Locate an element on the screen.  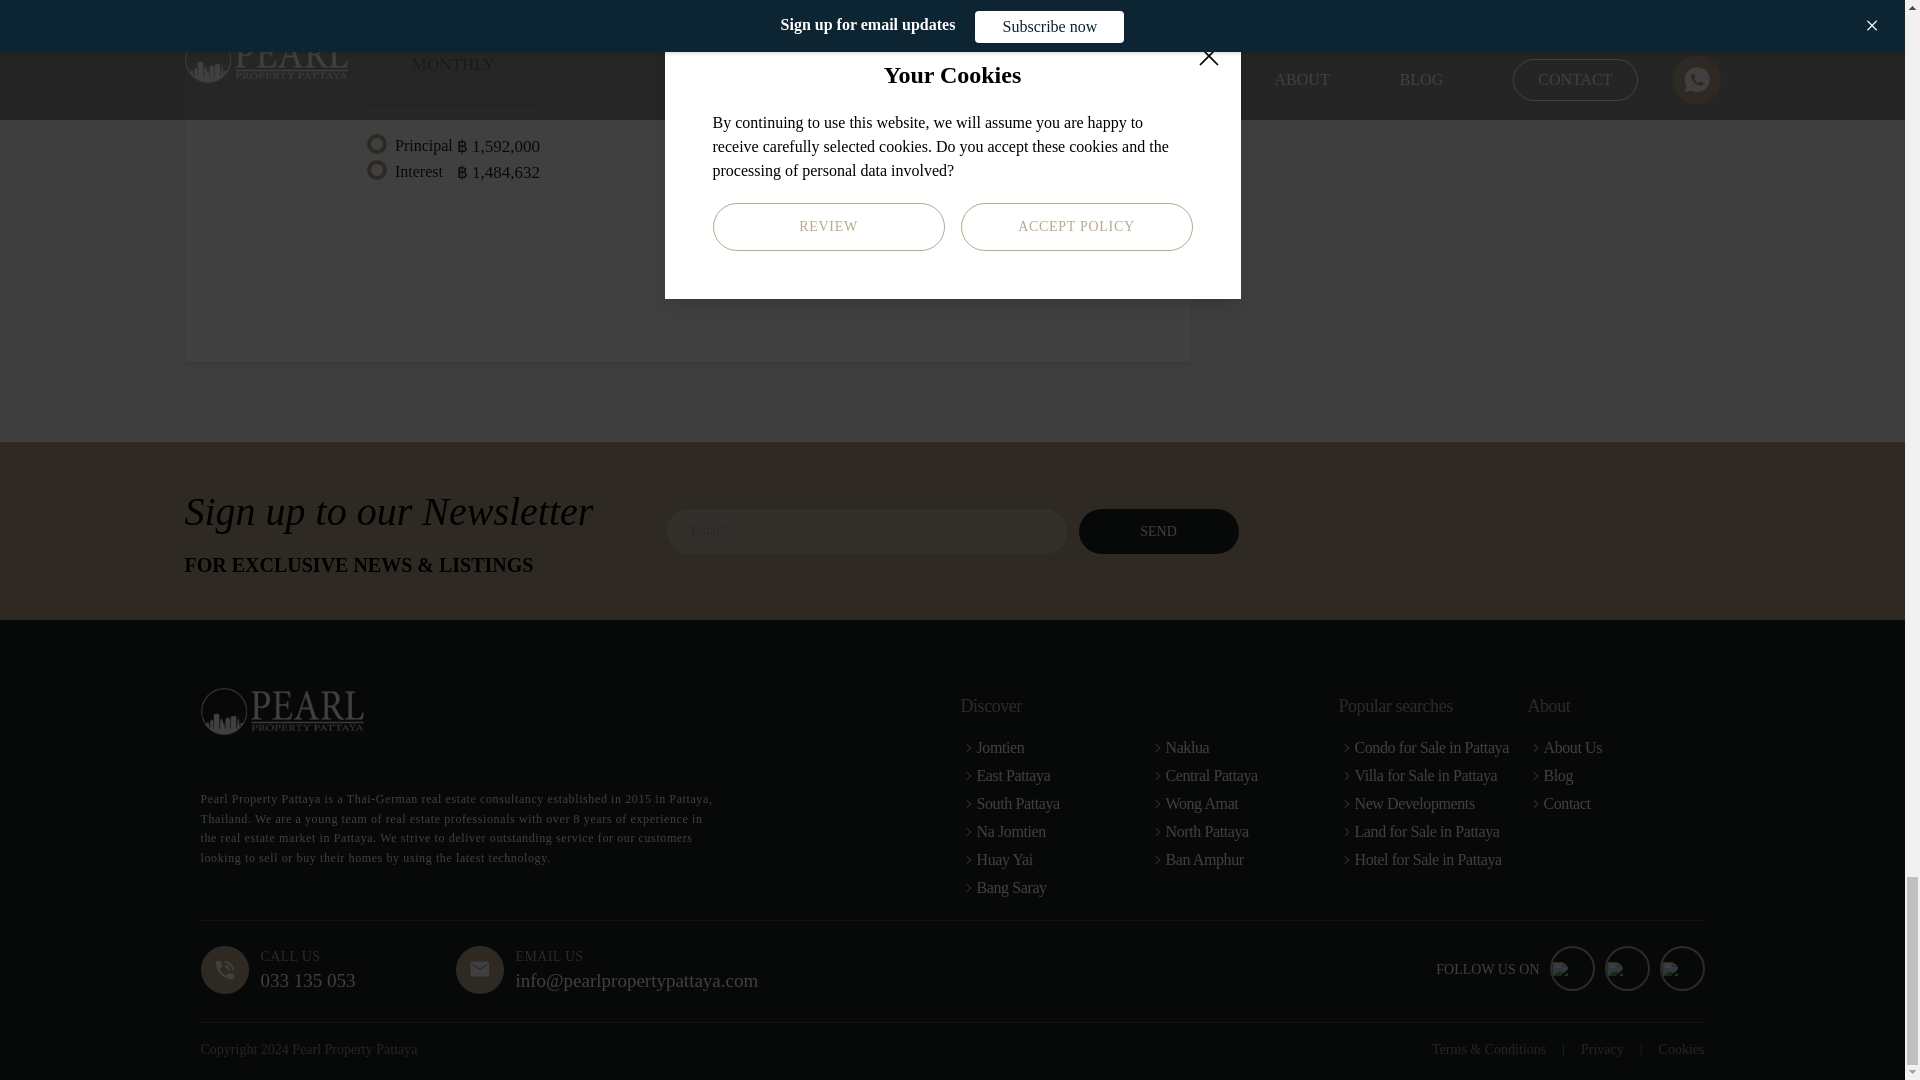
398000 is located at coordinates (1069, 27).